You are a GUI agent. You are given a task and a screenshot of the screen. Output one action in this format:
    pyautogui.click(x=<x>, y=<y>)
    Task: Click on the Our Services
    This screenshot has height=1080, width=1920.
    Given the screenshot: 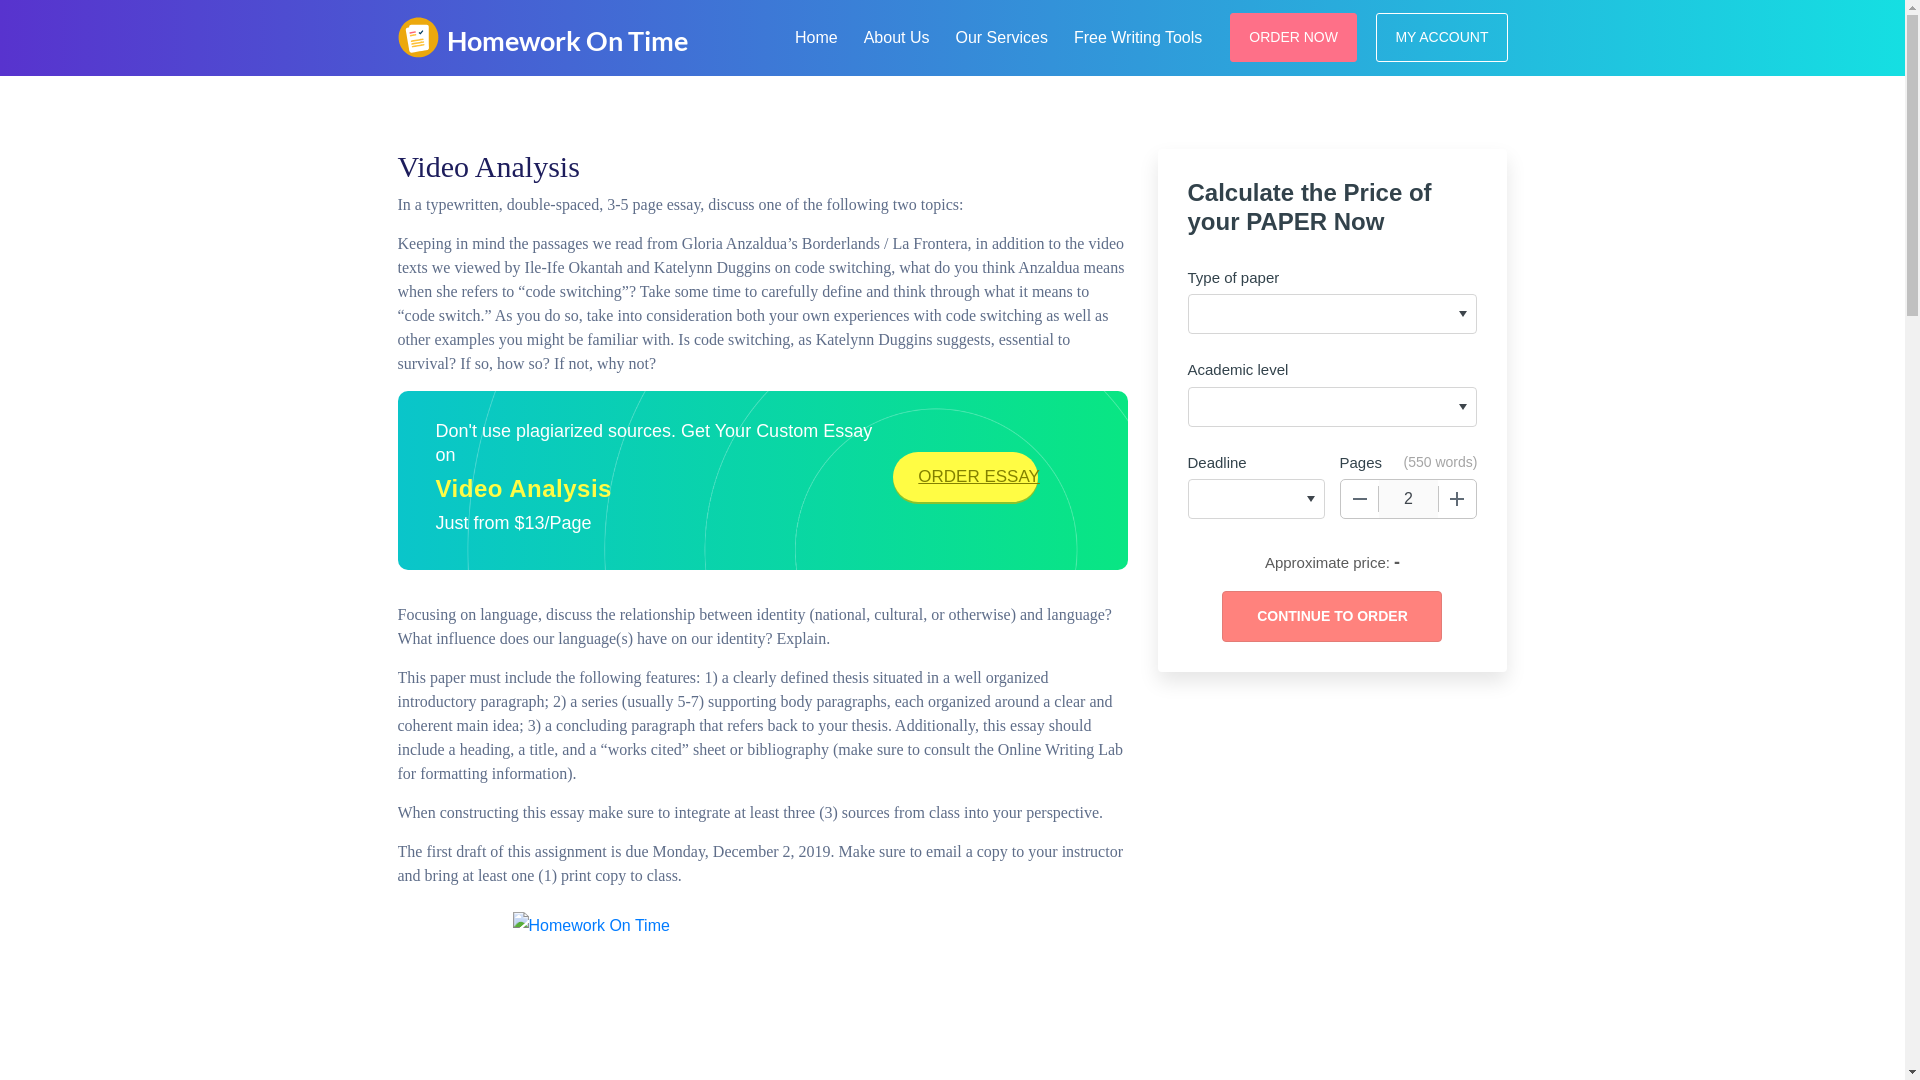 What is the action you would take?
    pyautogui.click(x=1000, y=34)
    